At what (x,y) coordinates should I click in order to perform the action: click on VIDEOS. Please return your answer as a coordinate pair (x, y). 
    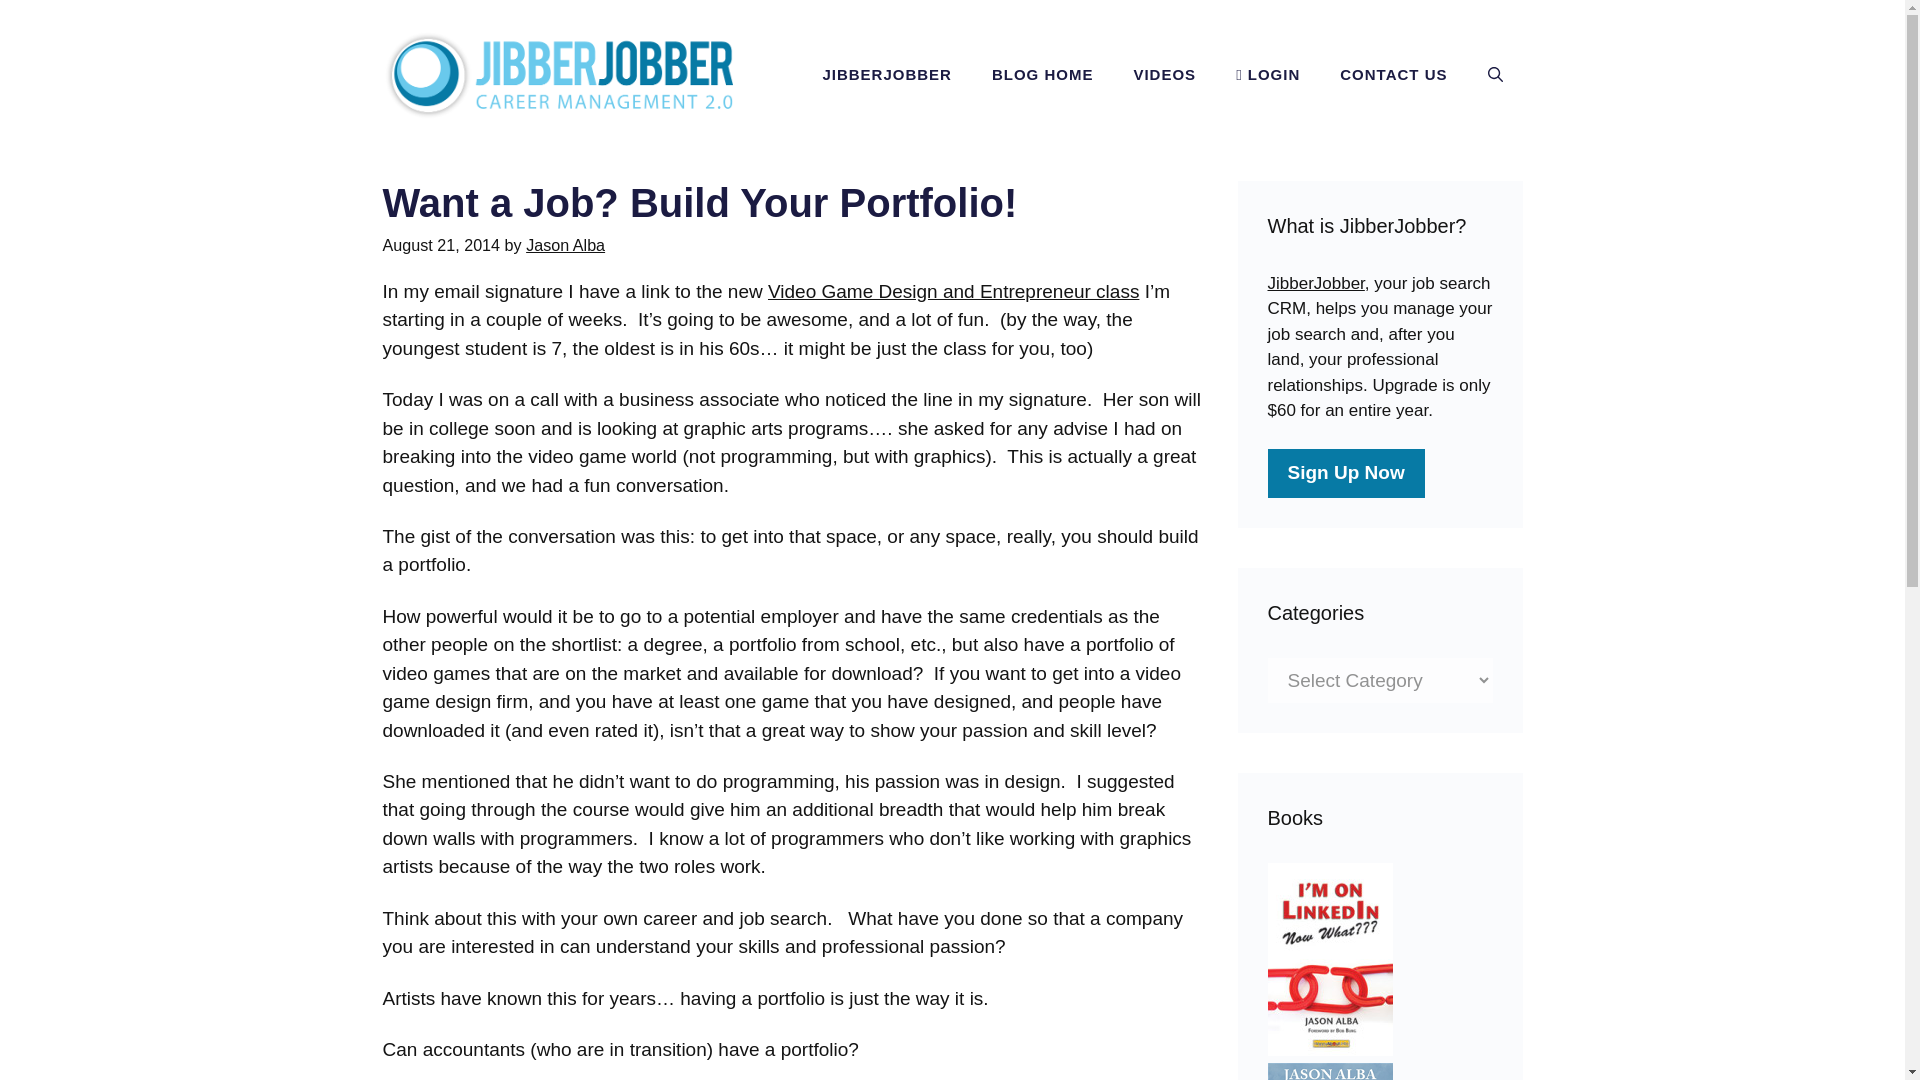
    Looking at the image, I should click on (1164, 74).